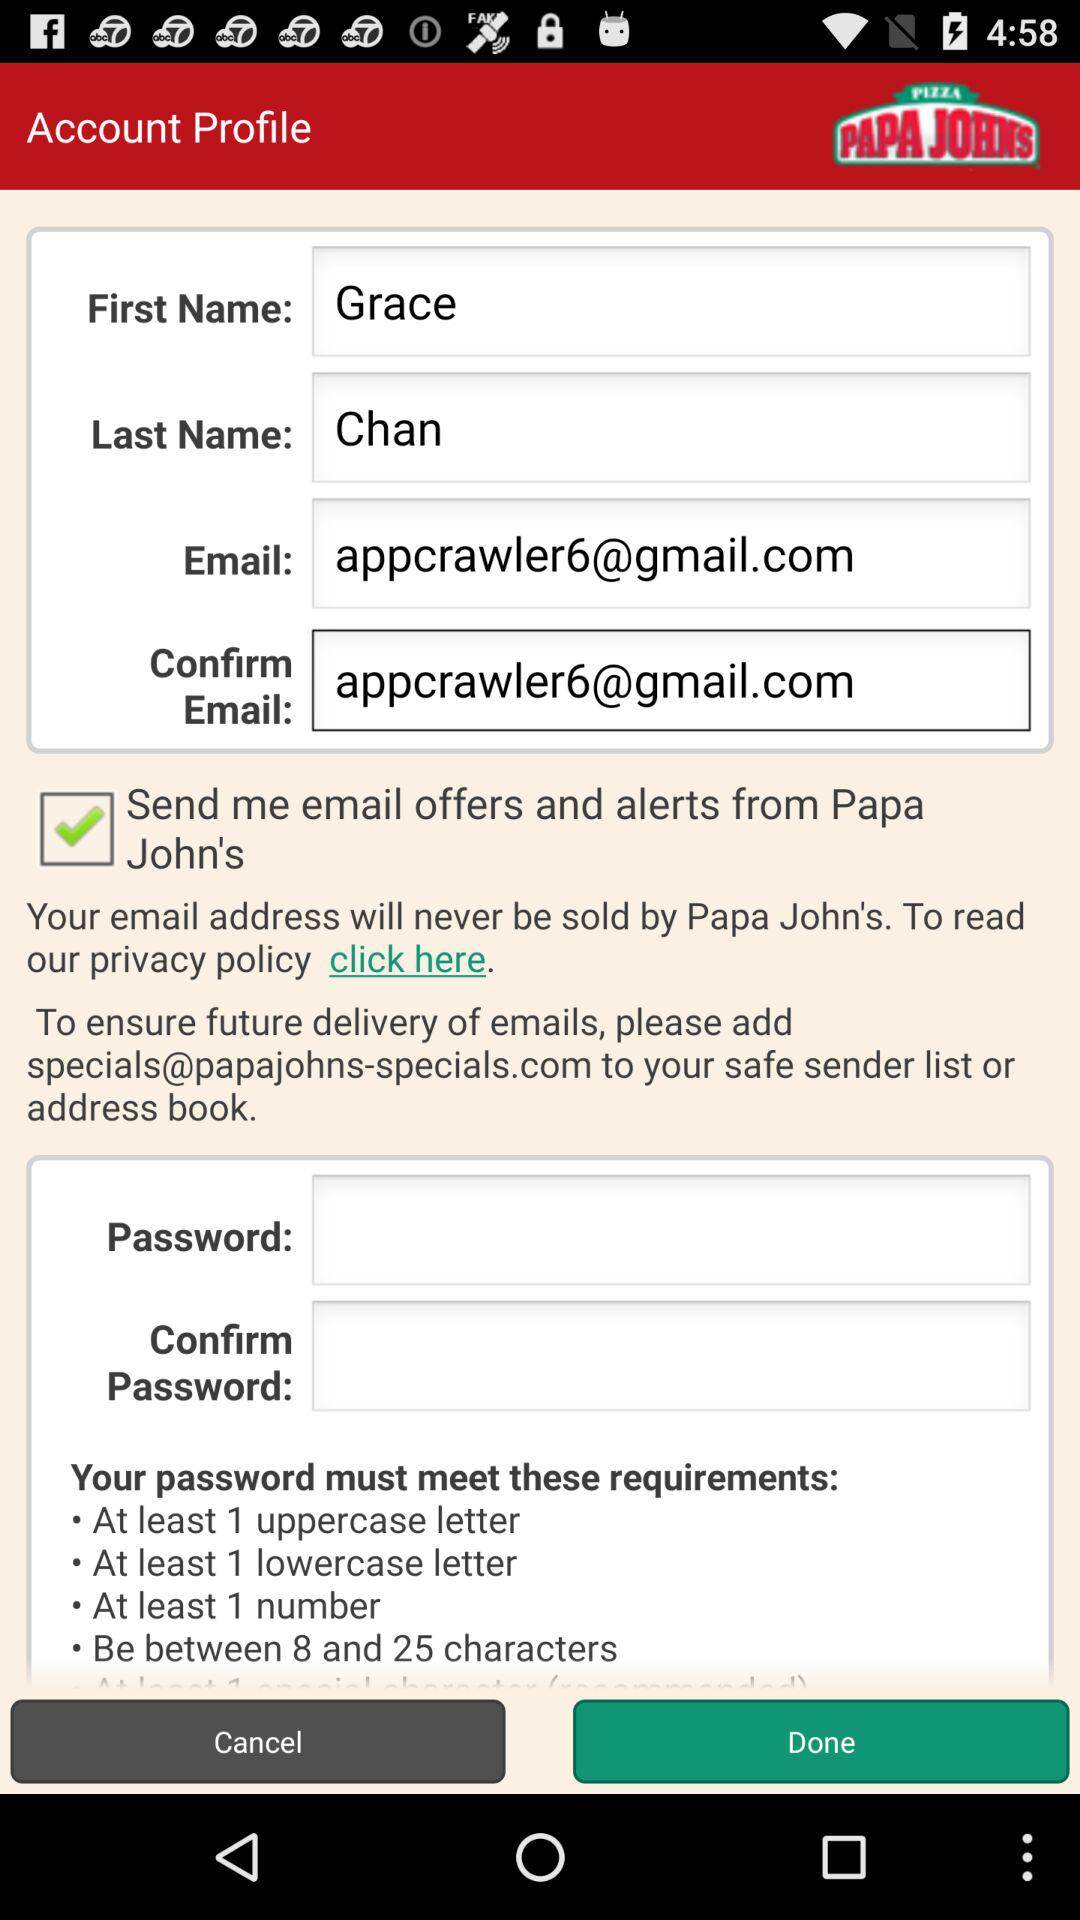 Image resolution: width=1080 pixels, height=1920 pixels. Describe the element at coordinates (540, 827) in the screenshot. I see `select item below the appcrawler6@gmail.com icon` at that location.